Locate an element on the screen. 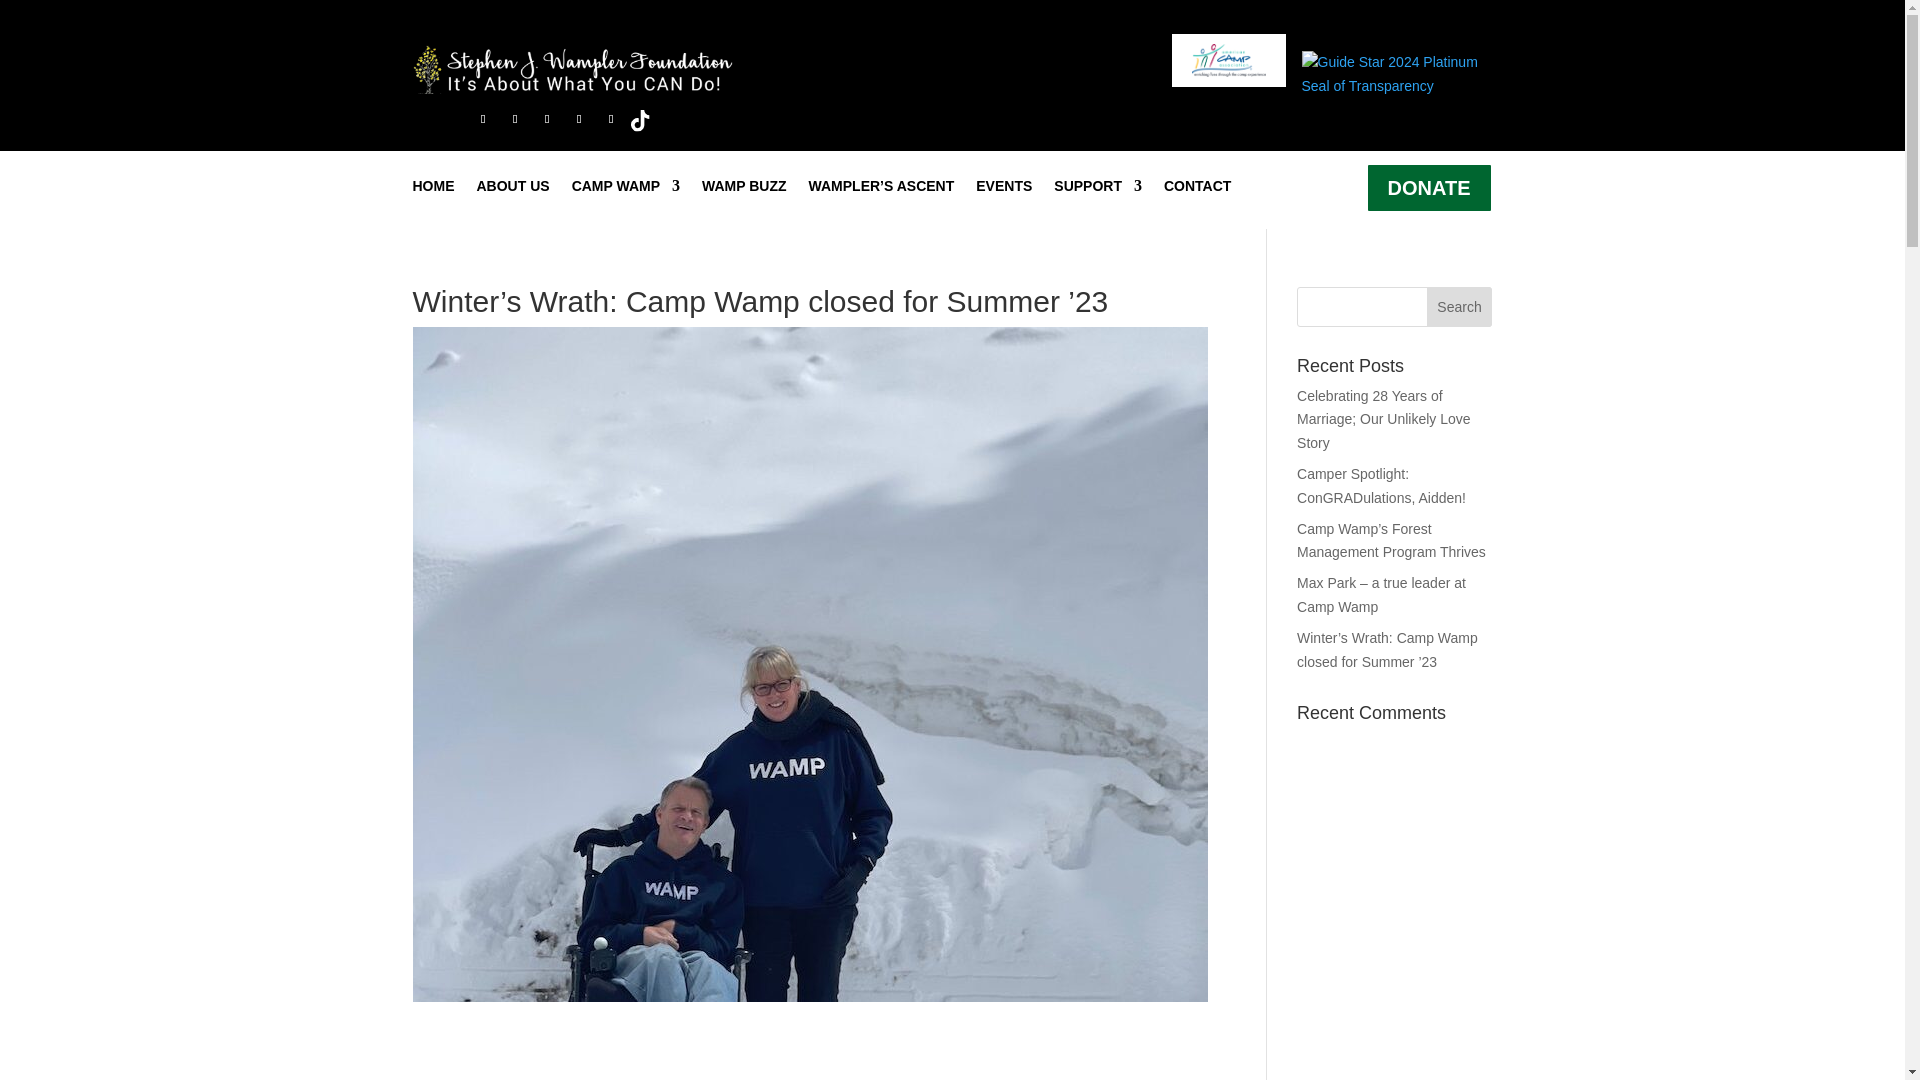 This screenshot has height=1080, width=1920. CAMP WAMP is located at coordinates (626, 190).